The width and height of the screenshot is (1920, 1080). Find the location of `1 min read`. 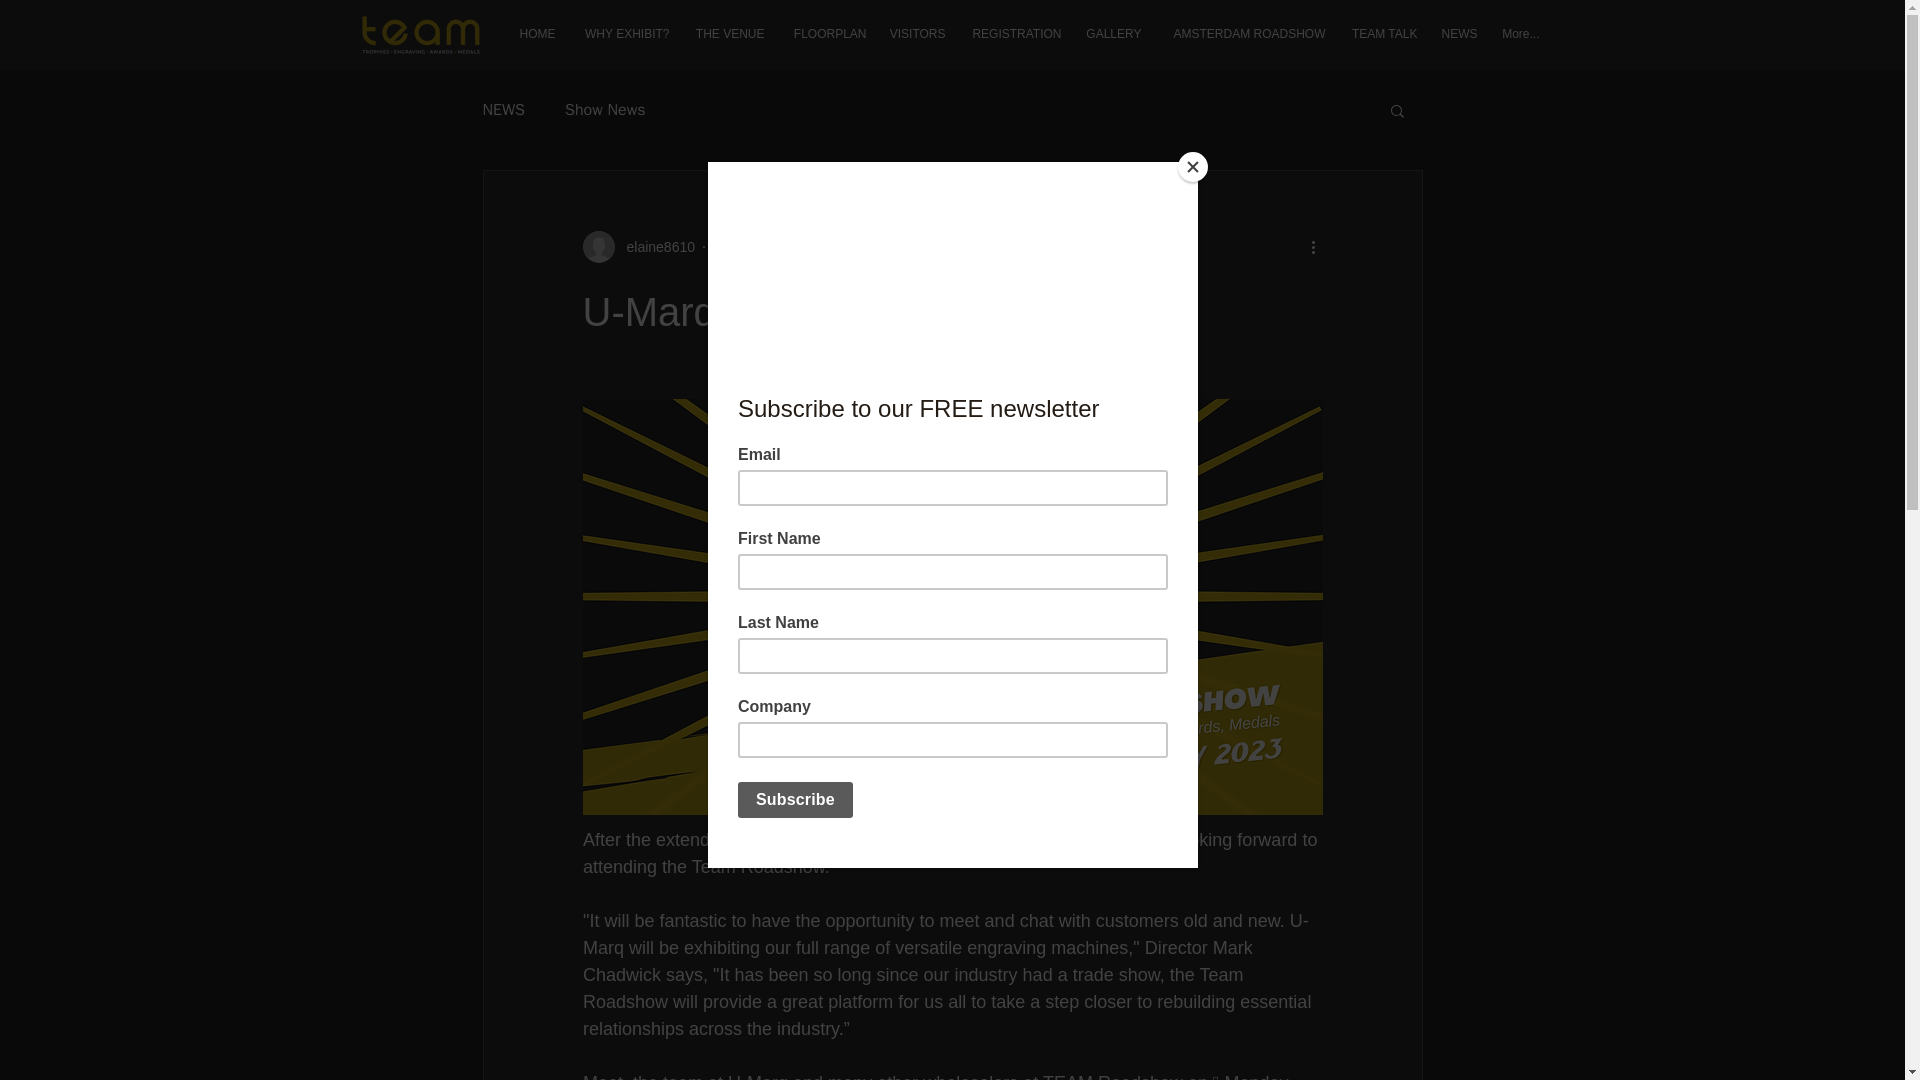

1 min read is located at coordinates (846, 245).